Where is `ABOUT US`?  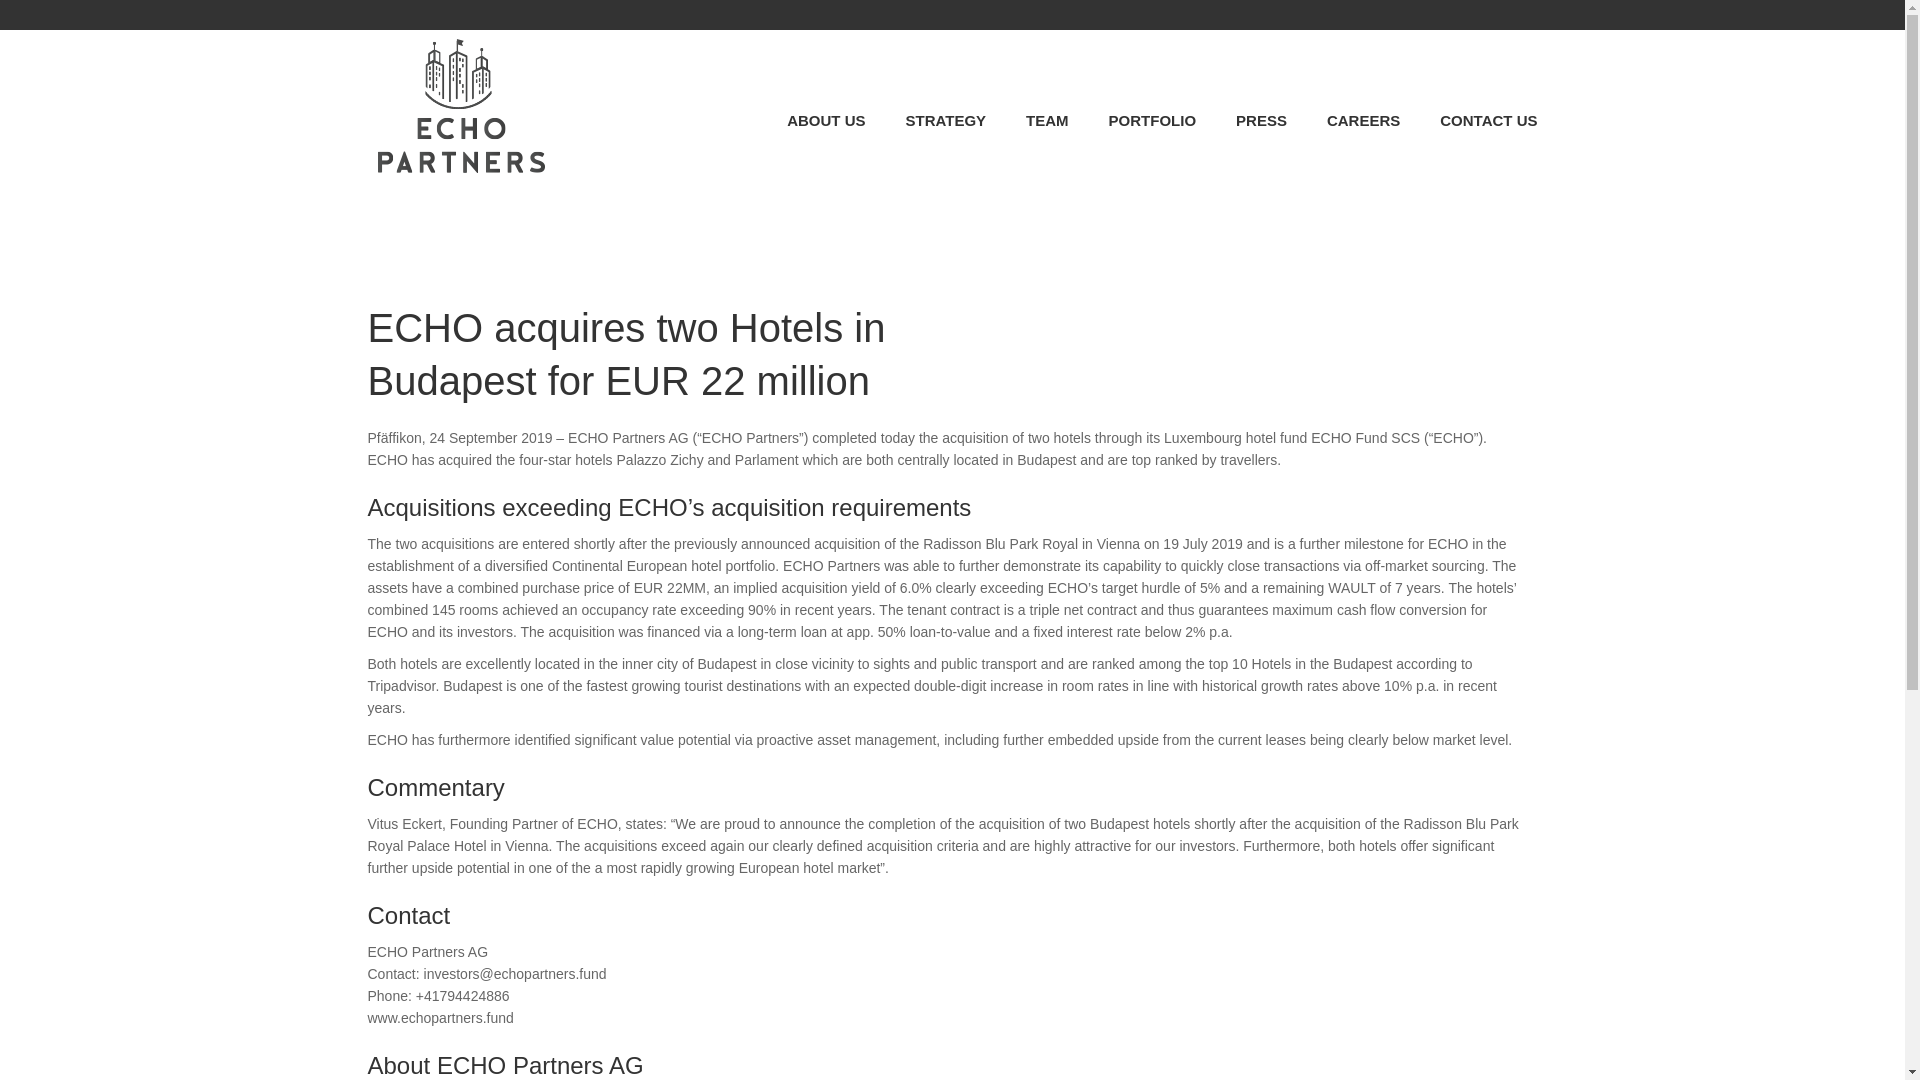 ABOUT US is located at coordinates (826, 120).